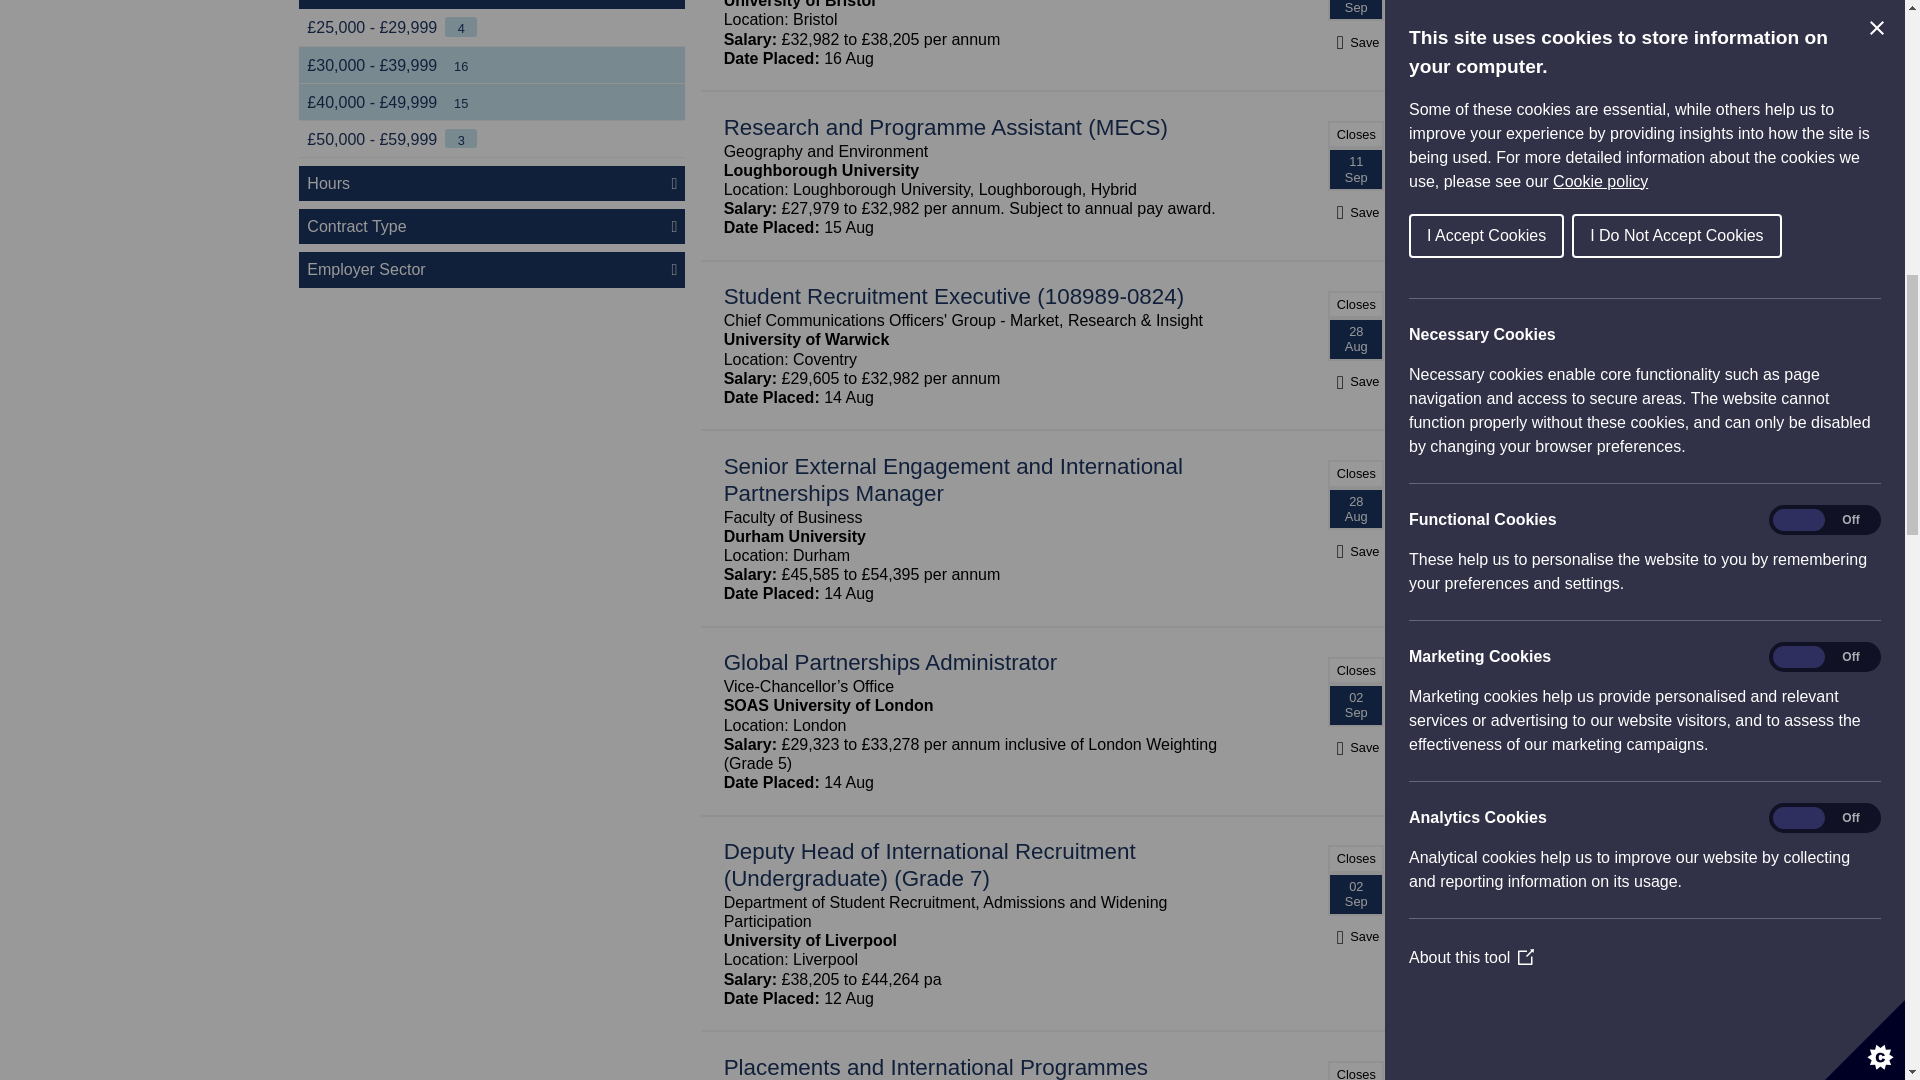 The image size is (1920, 1080). I want to click on Save job, so click(1355, 42).